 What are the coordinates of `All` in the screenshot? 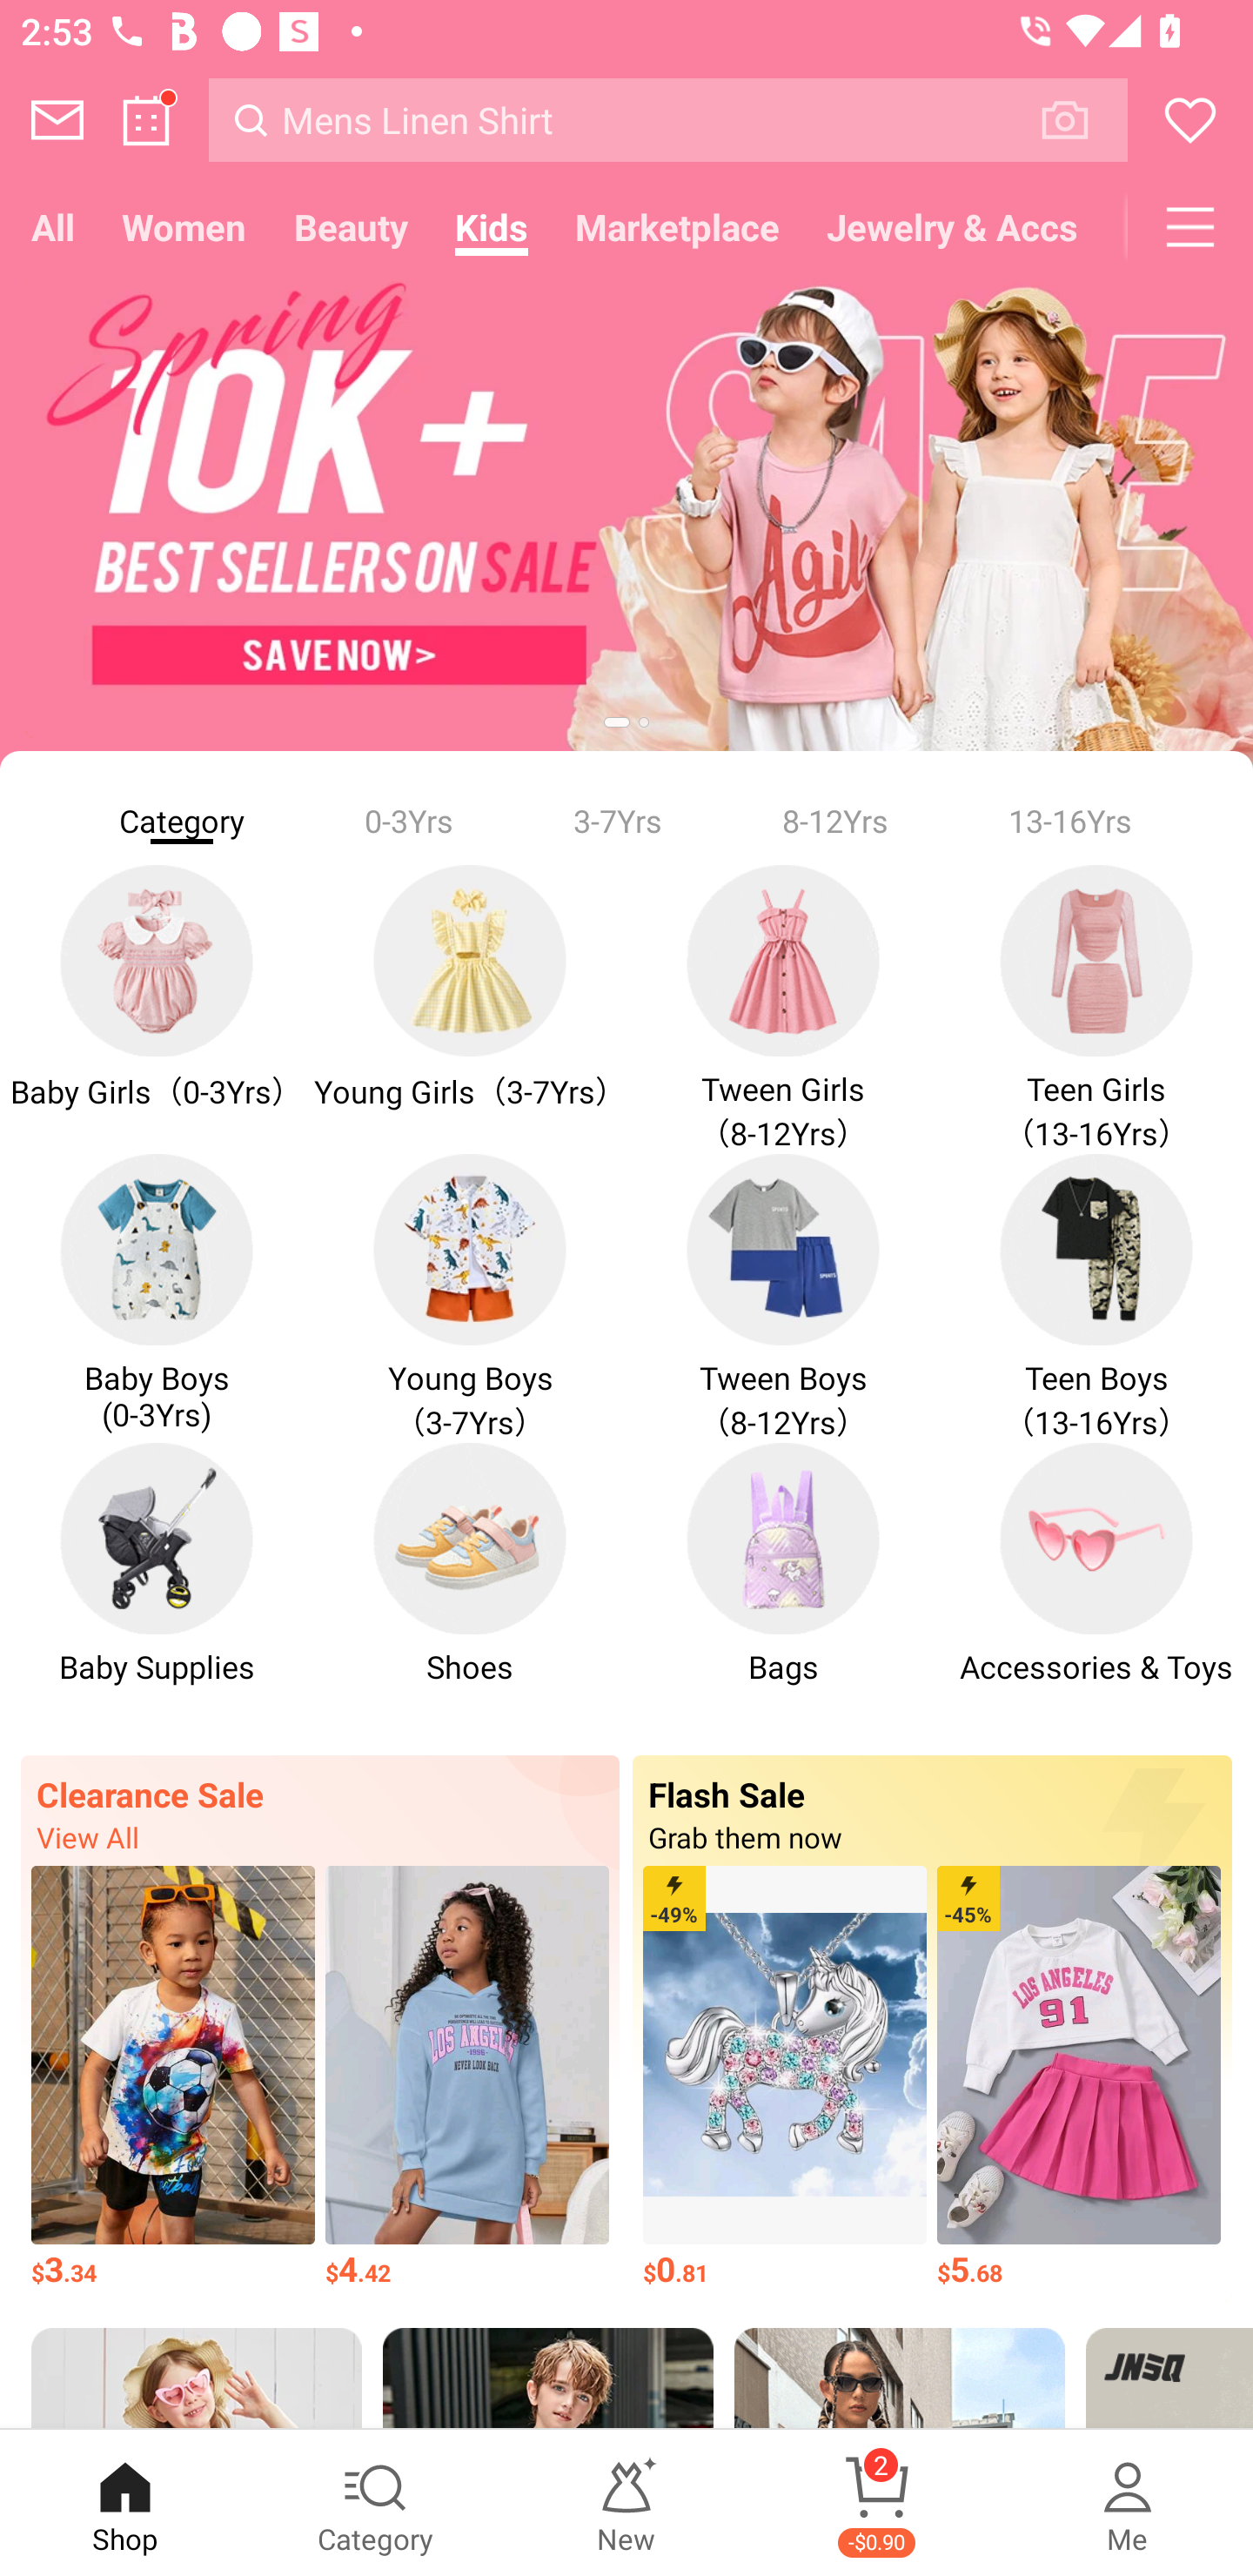 It's located at (52, 226).